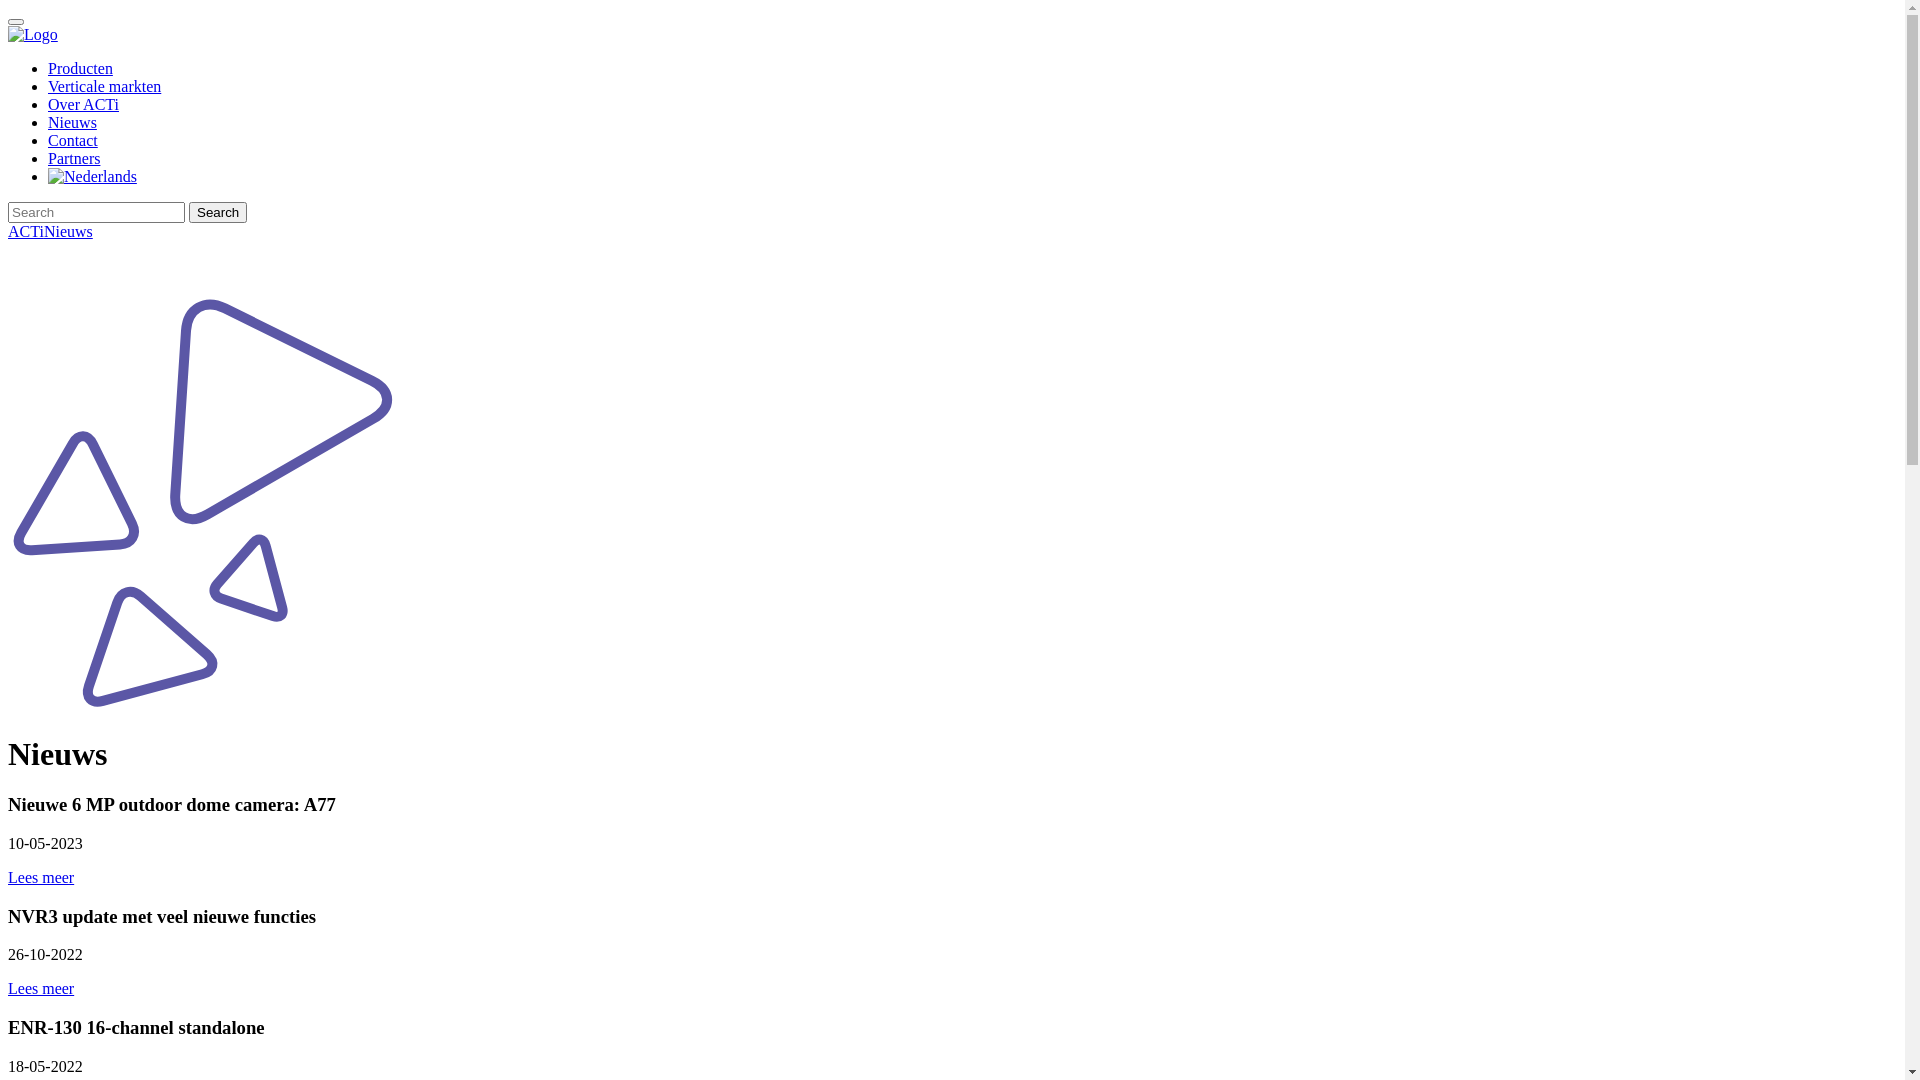 This screenshot has width=1920, height=1080. I want to click on Nieuws, so click(72, 122).